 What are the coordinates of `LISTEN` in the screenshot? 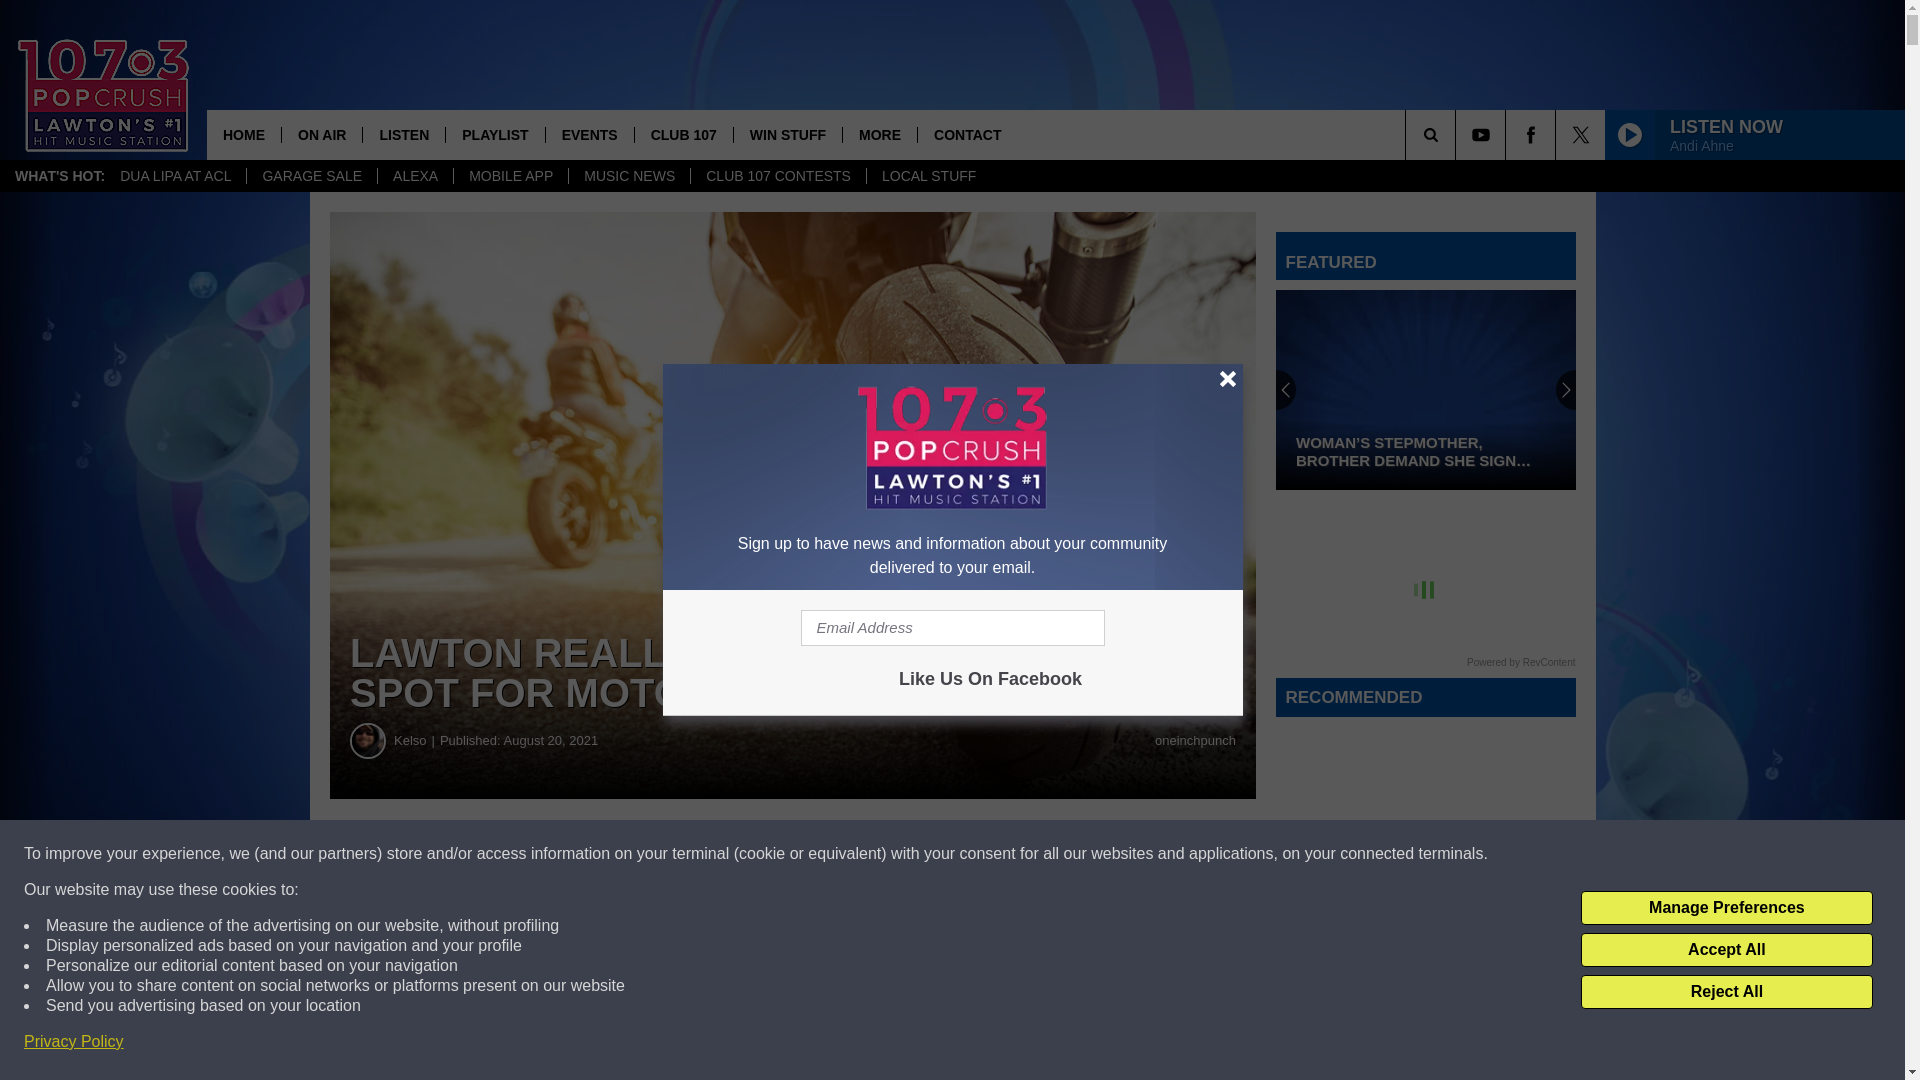 It's located at (404, 134).